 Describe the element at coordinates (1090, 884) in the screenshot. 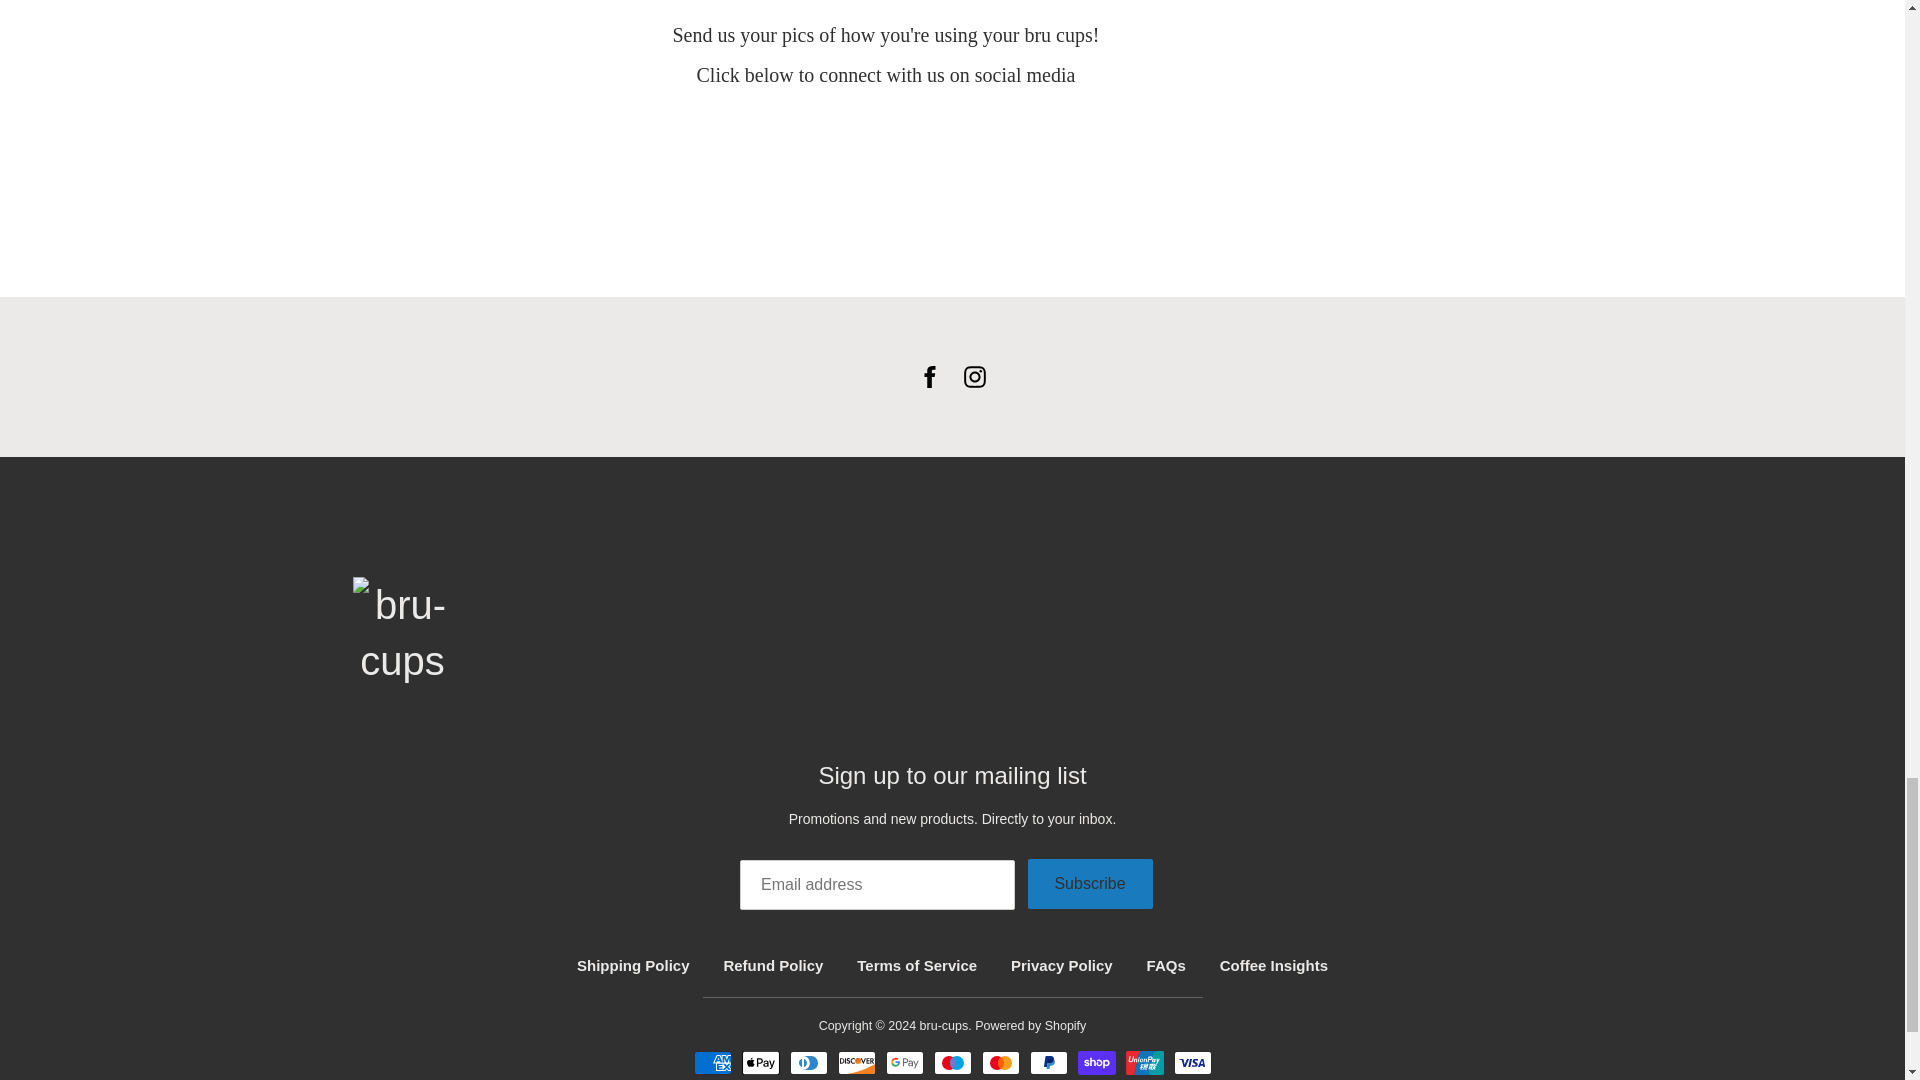

I see `Subscribe` at that location.